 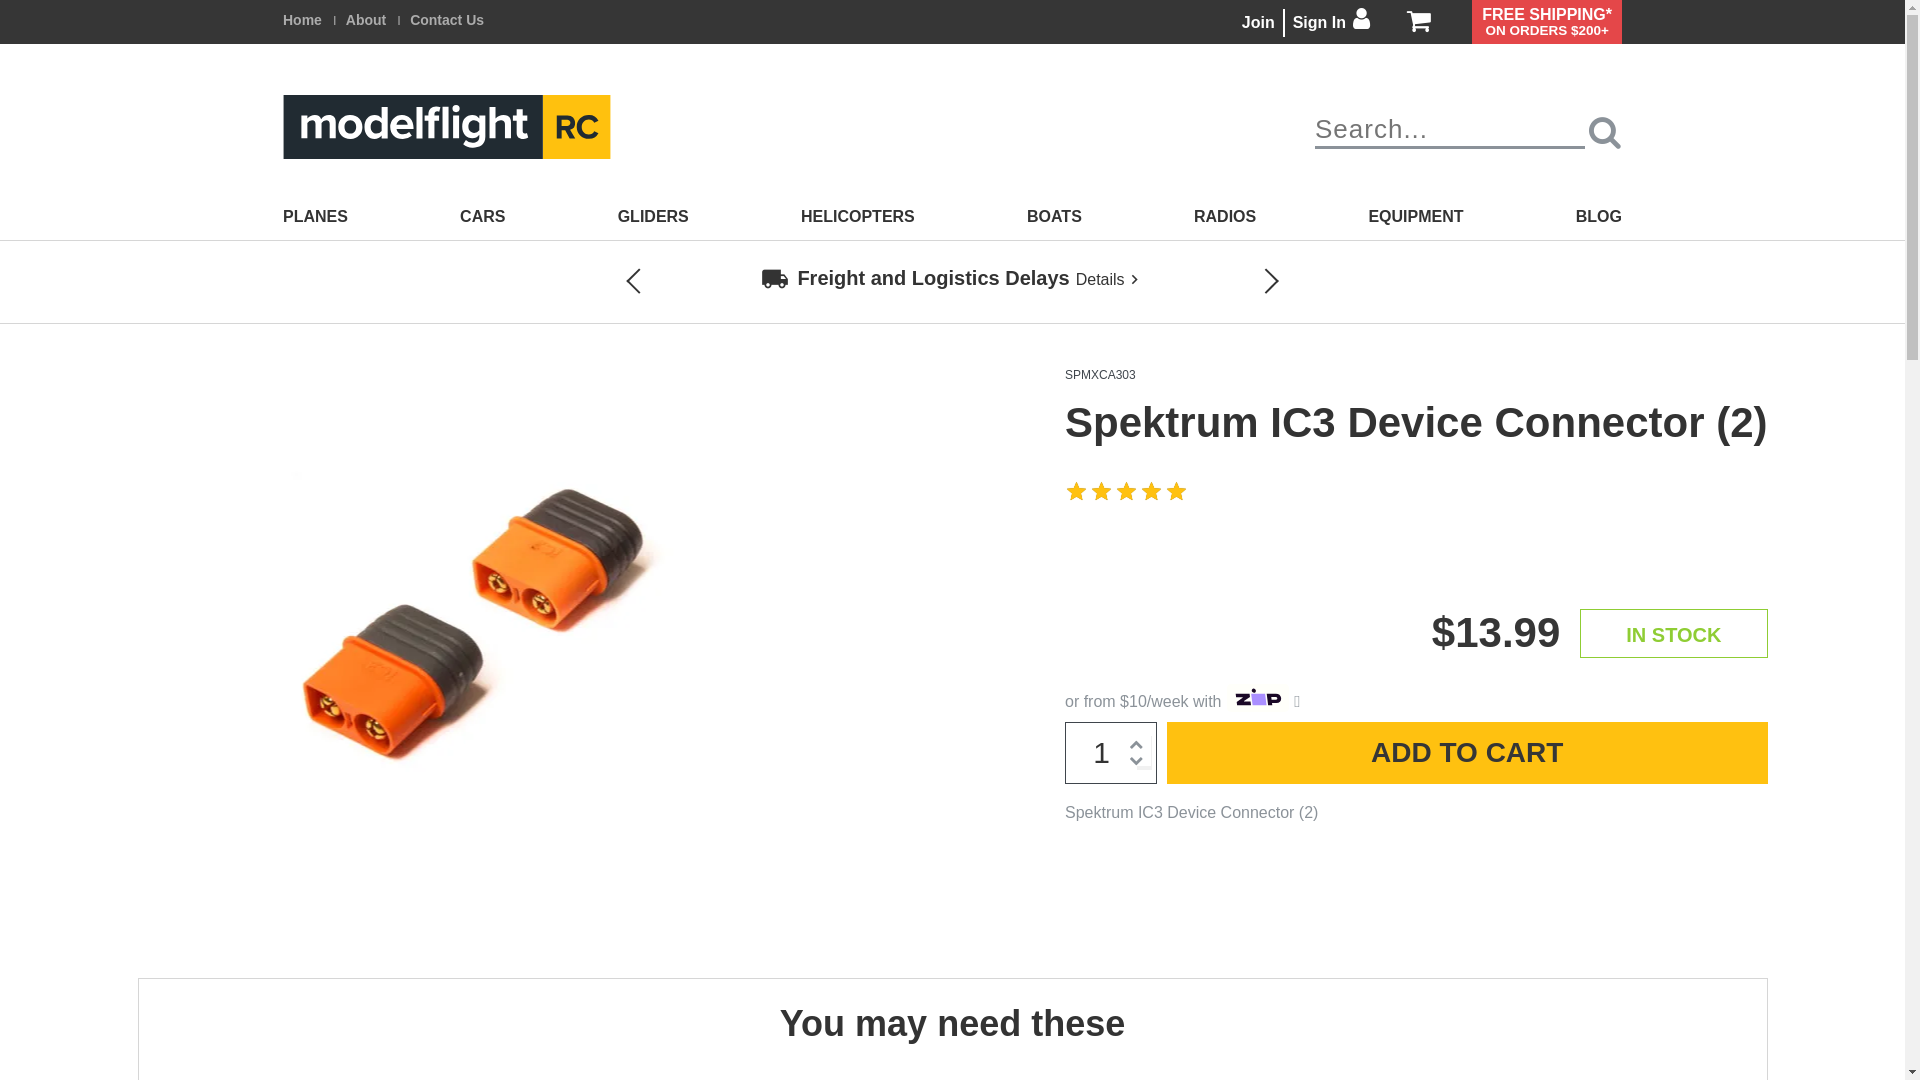 What do you see at coordinates (1332, 23) in the screenshot?
I see `Sign In` at bounding box center [1332, 23].